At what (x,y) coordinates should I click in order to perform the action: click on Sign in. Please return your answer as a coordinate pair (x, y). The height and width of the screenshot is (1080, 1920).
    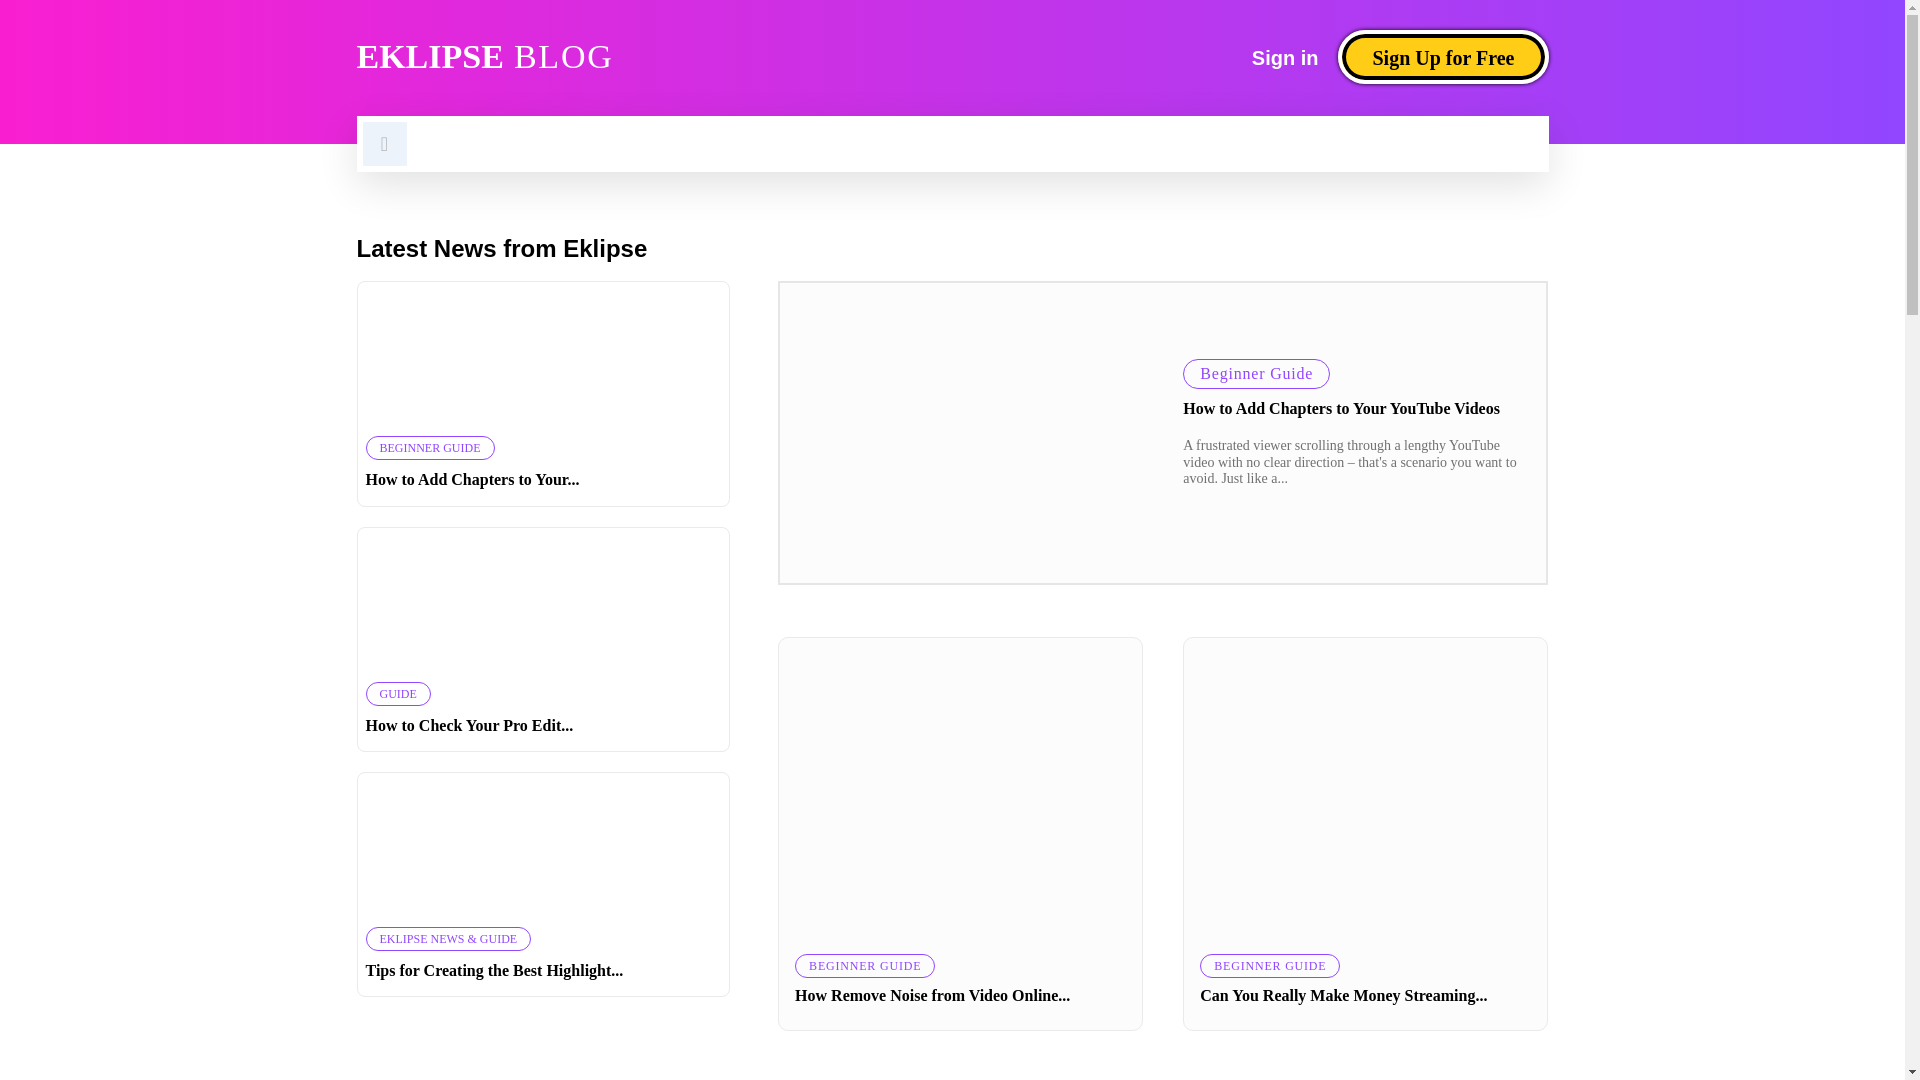
    Looking at the image, I should click on (495, 970).